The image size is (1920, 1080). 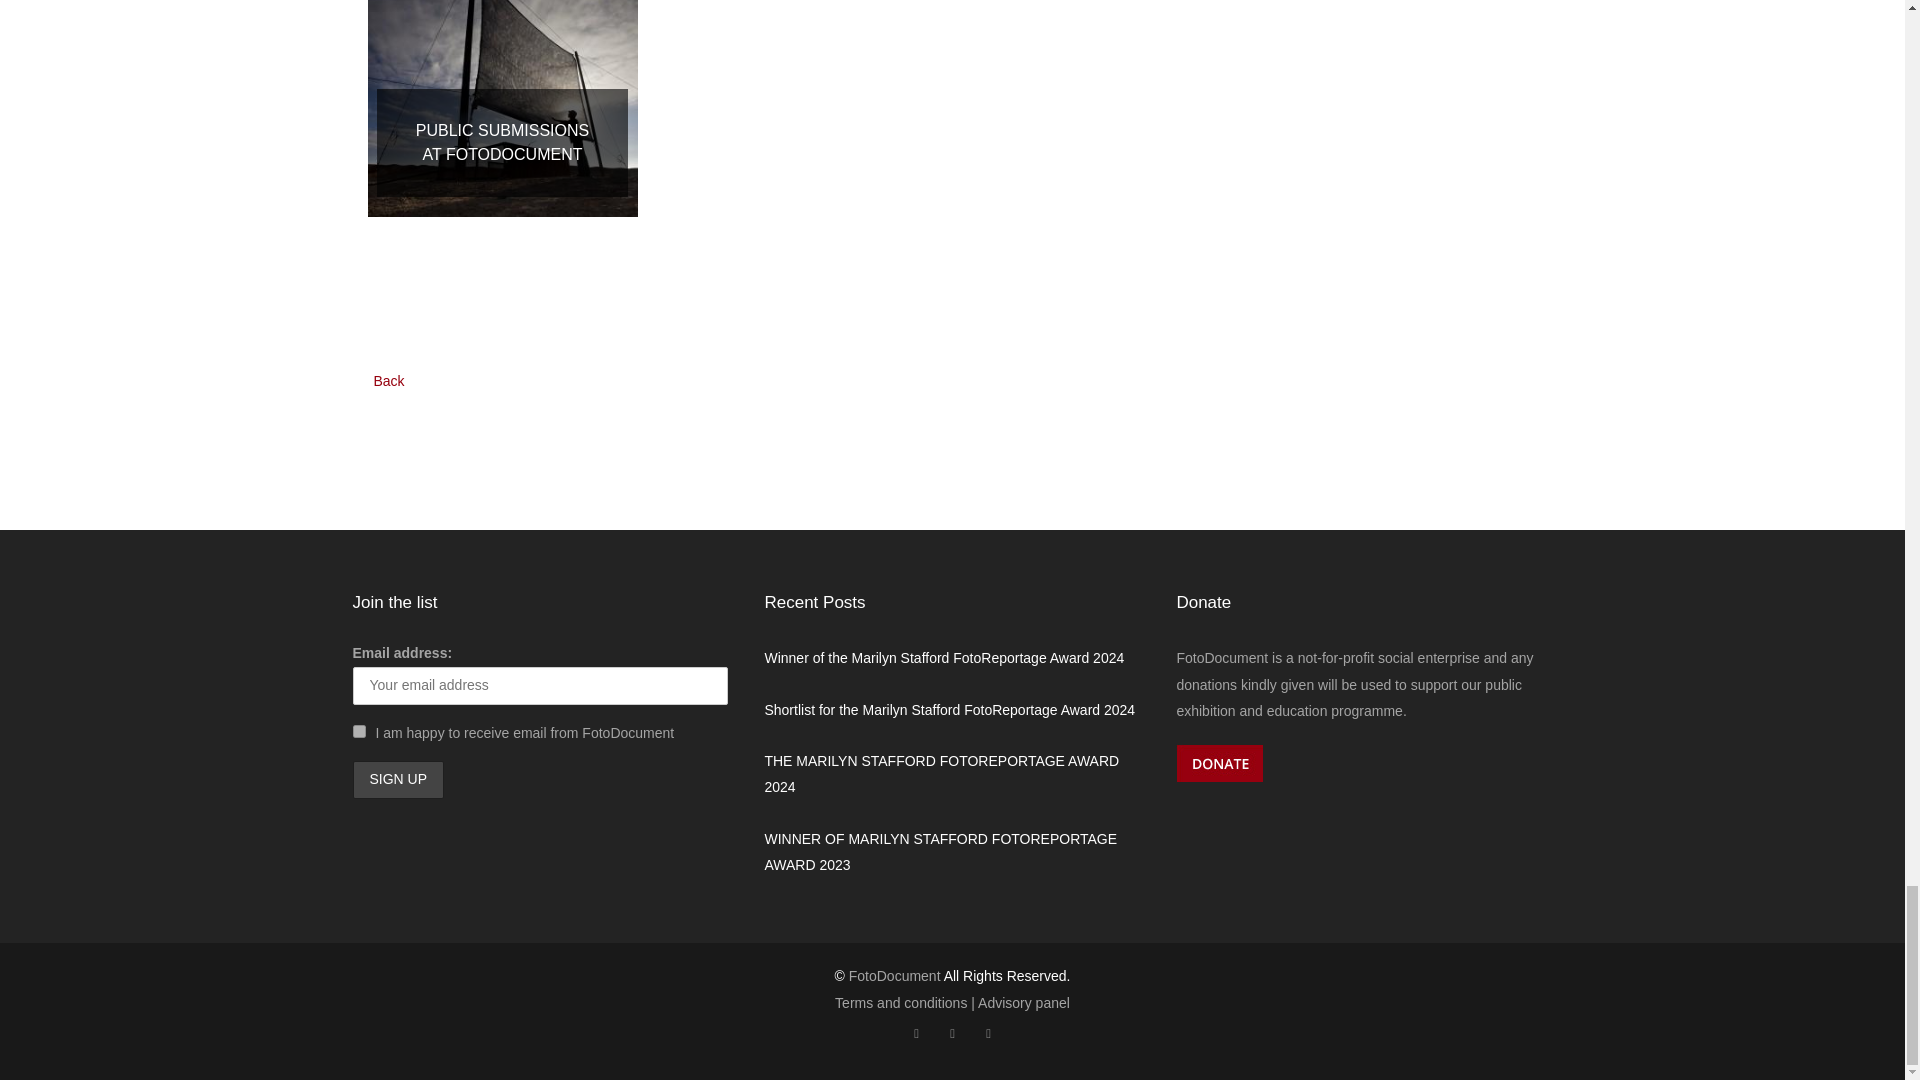 I want to click on Facebook, so click(x=916, y=1034).